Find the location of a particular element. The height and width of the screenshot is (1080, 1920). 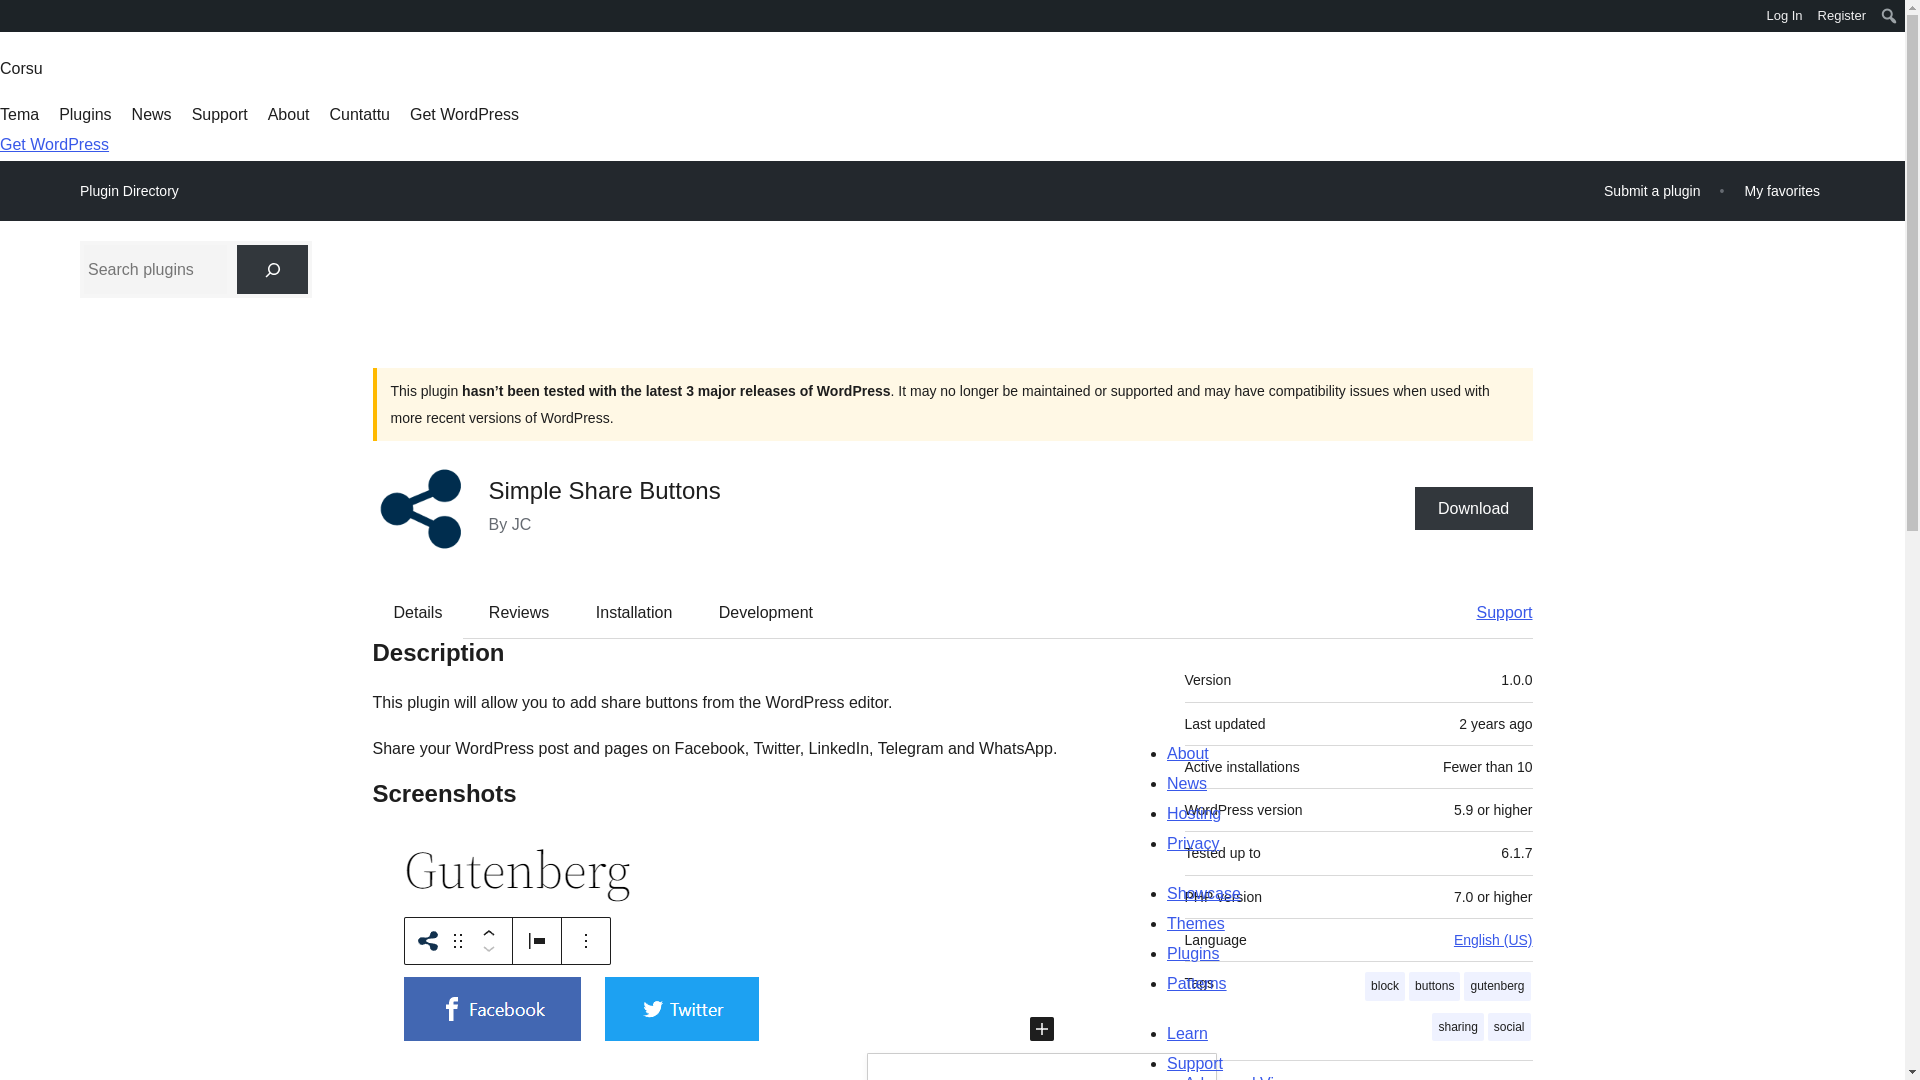

Plugin Directory is located at coordinates (129, 191).